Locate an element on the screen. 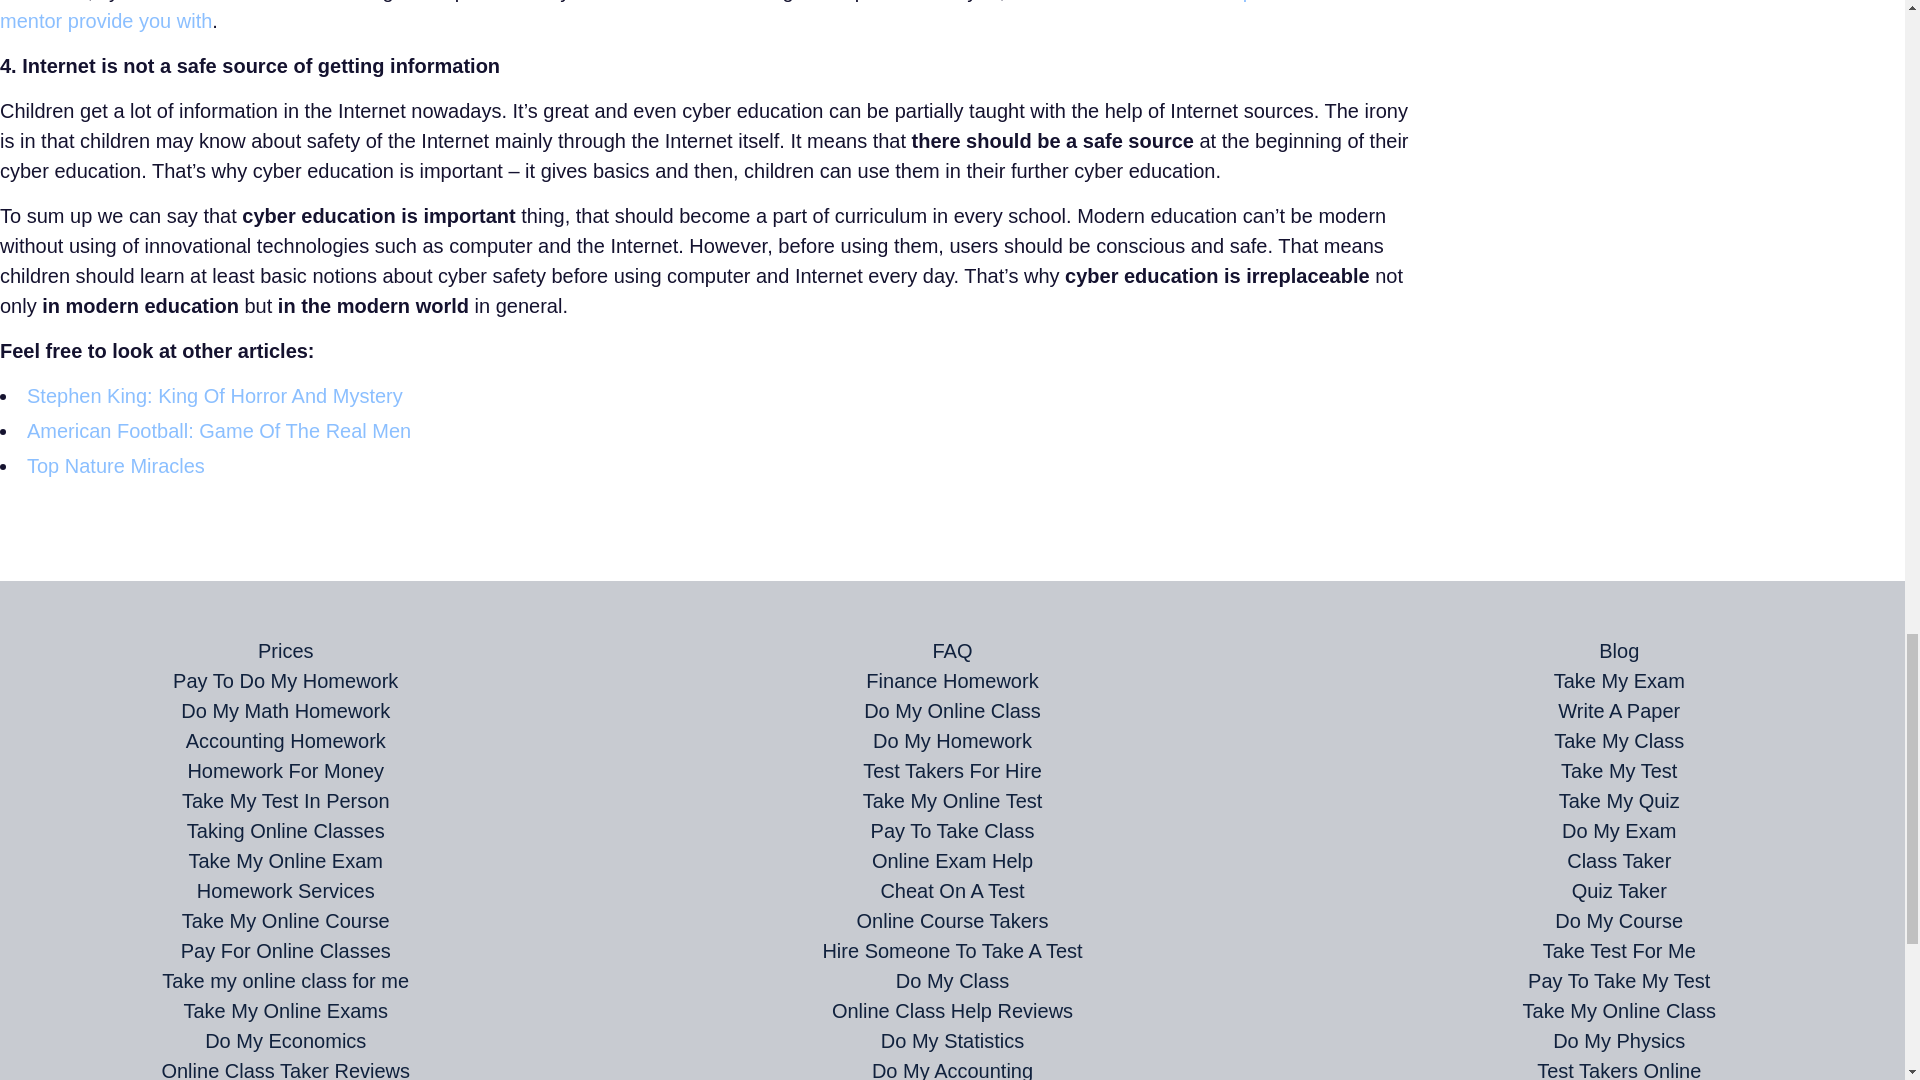 The height and width of the screenshot is (1080, 1920). Do My Homework is located at coordinates (952, 740).